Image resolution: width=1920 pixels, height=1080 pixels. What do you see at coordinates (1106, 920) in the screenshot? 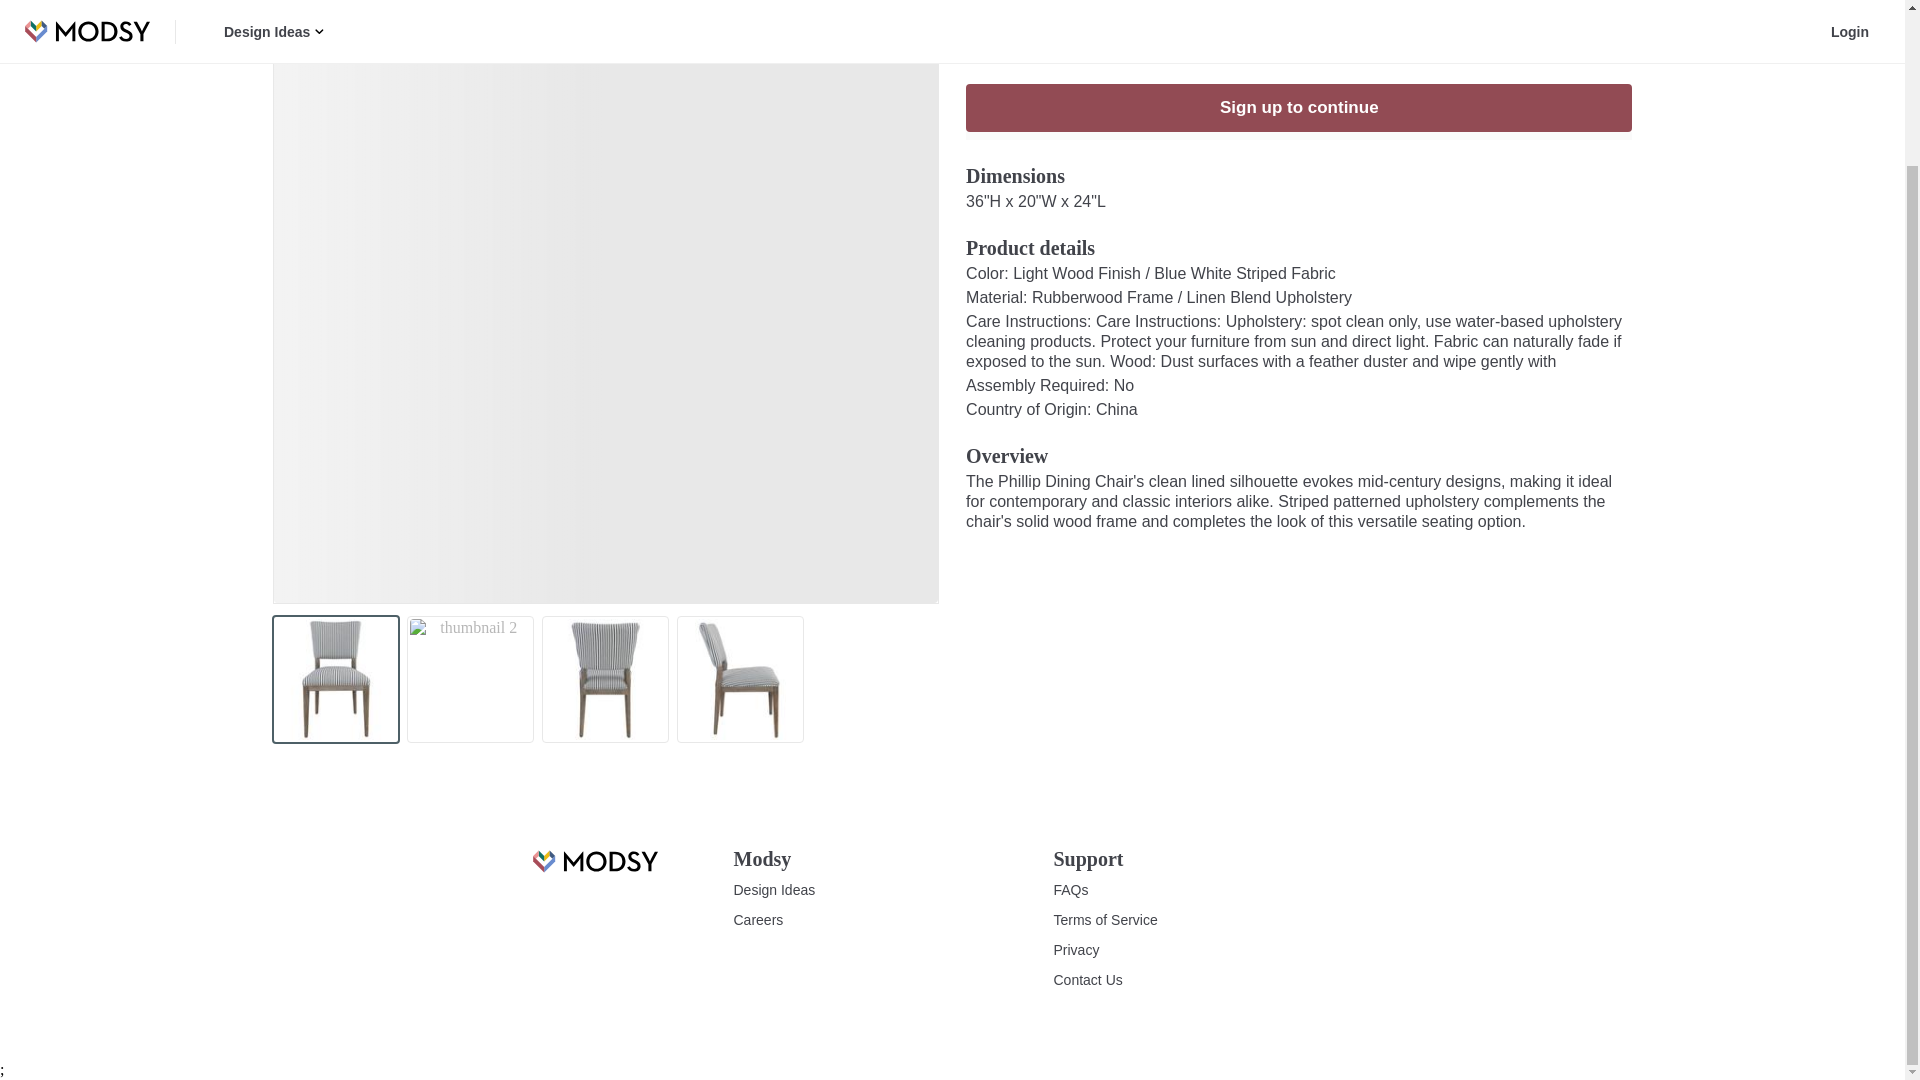
I see `Terms of Service` at bounding box center [1106, 920].